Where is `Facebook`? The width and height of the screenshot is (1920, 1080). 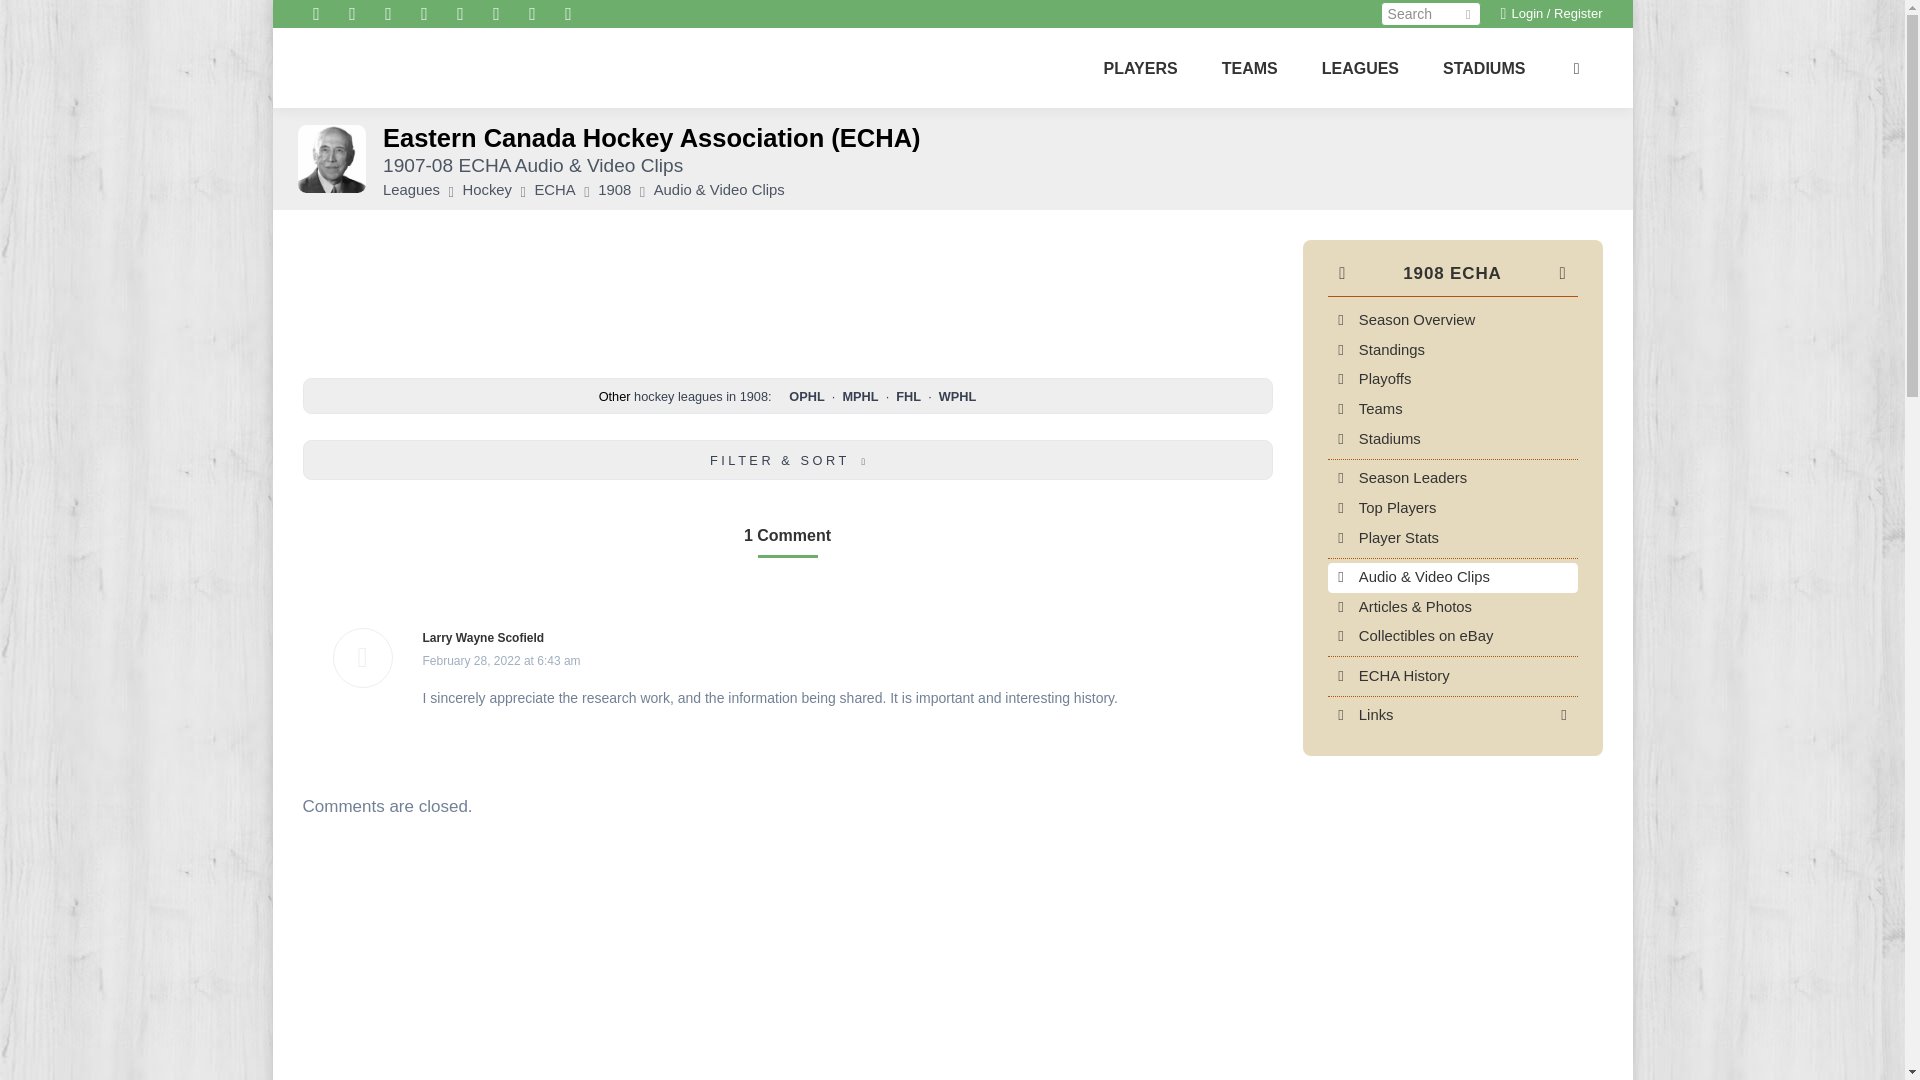 Facebook is located at coordinates (532, 14).